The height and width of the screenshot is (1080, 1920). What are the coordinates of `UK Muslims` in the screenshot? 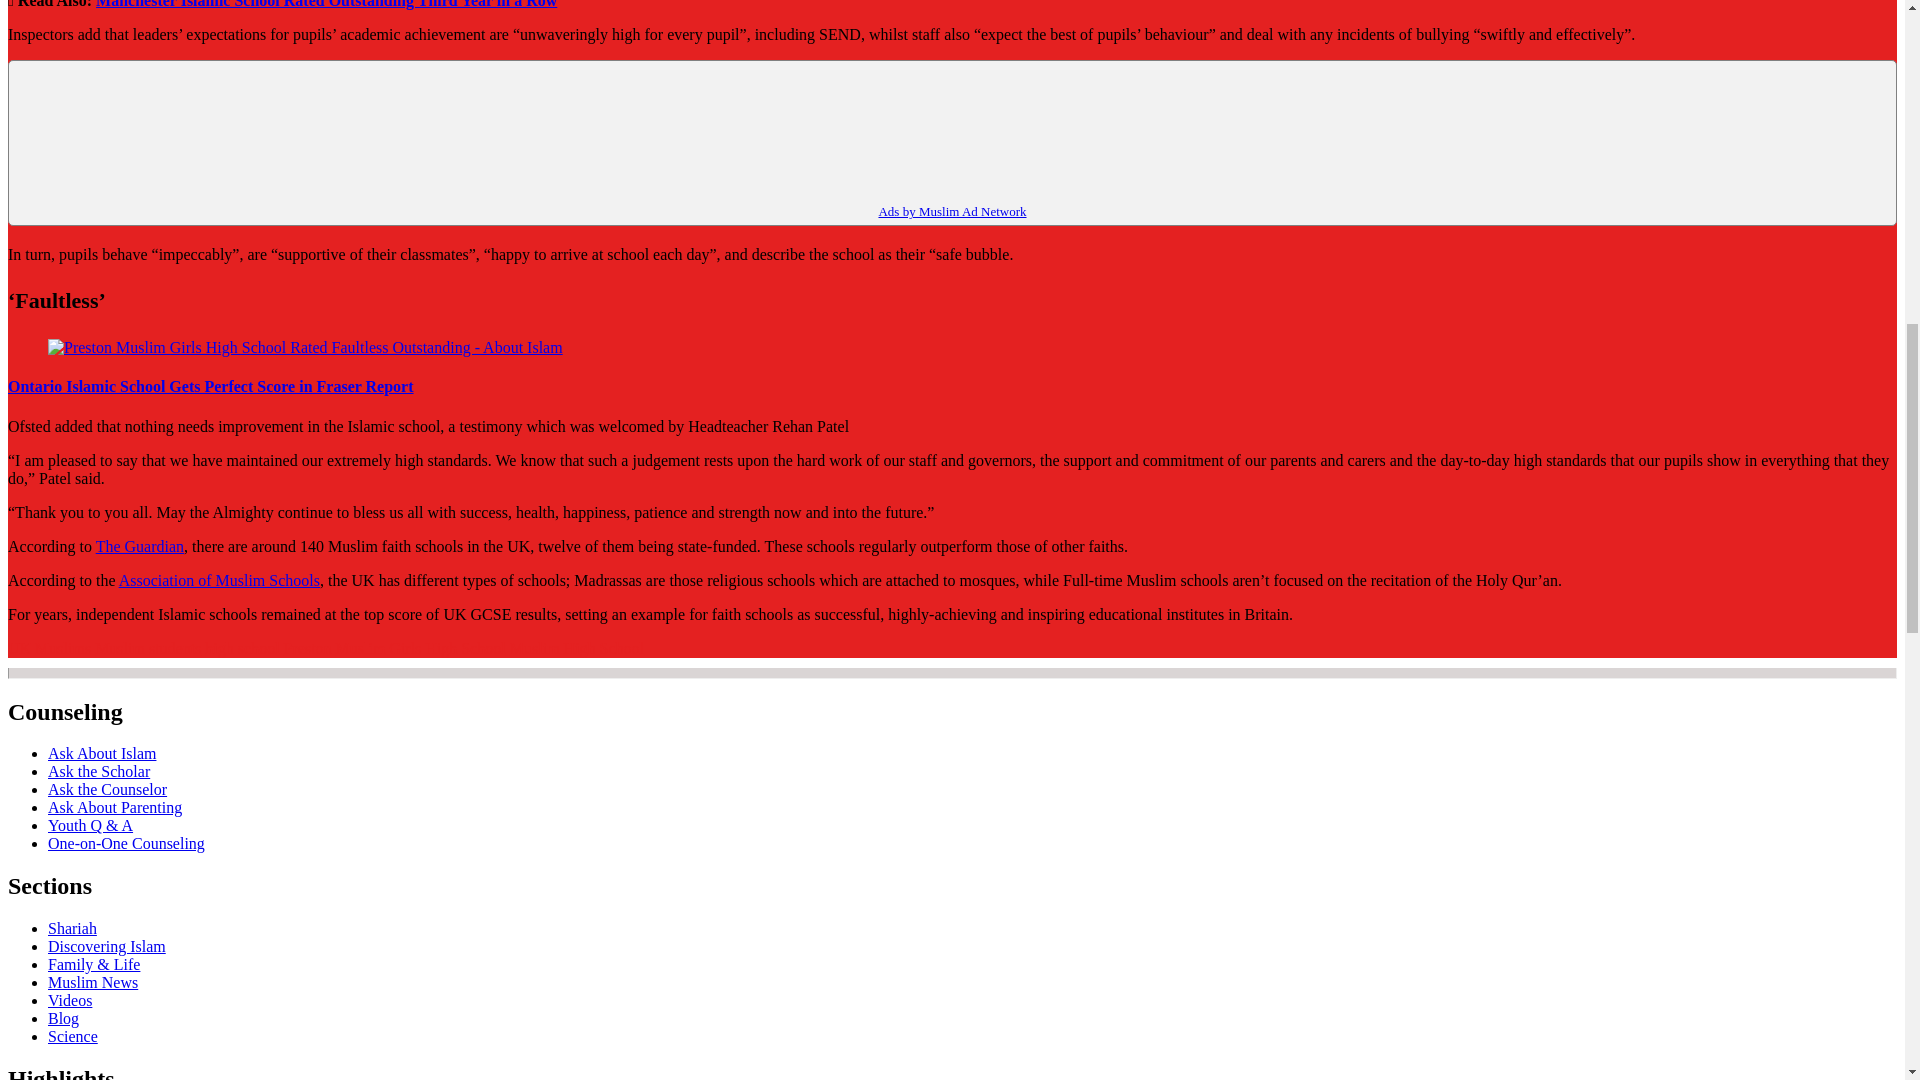 It's located at (48, 648).